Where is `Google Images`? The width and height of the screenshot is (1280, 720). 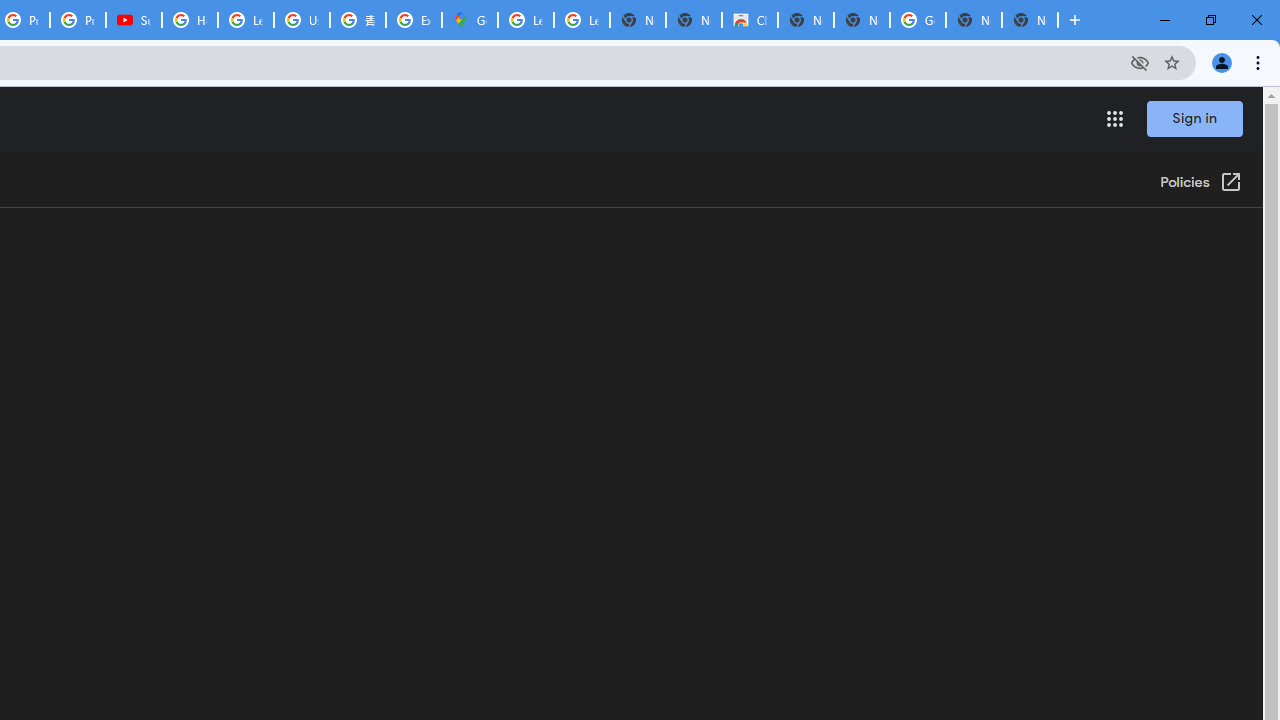
Google Images is located at coordinates (917, 20).